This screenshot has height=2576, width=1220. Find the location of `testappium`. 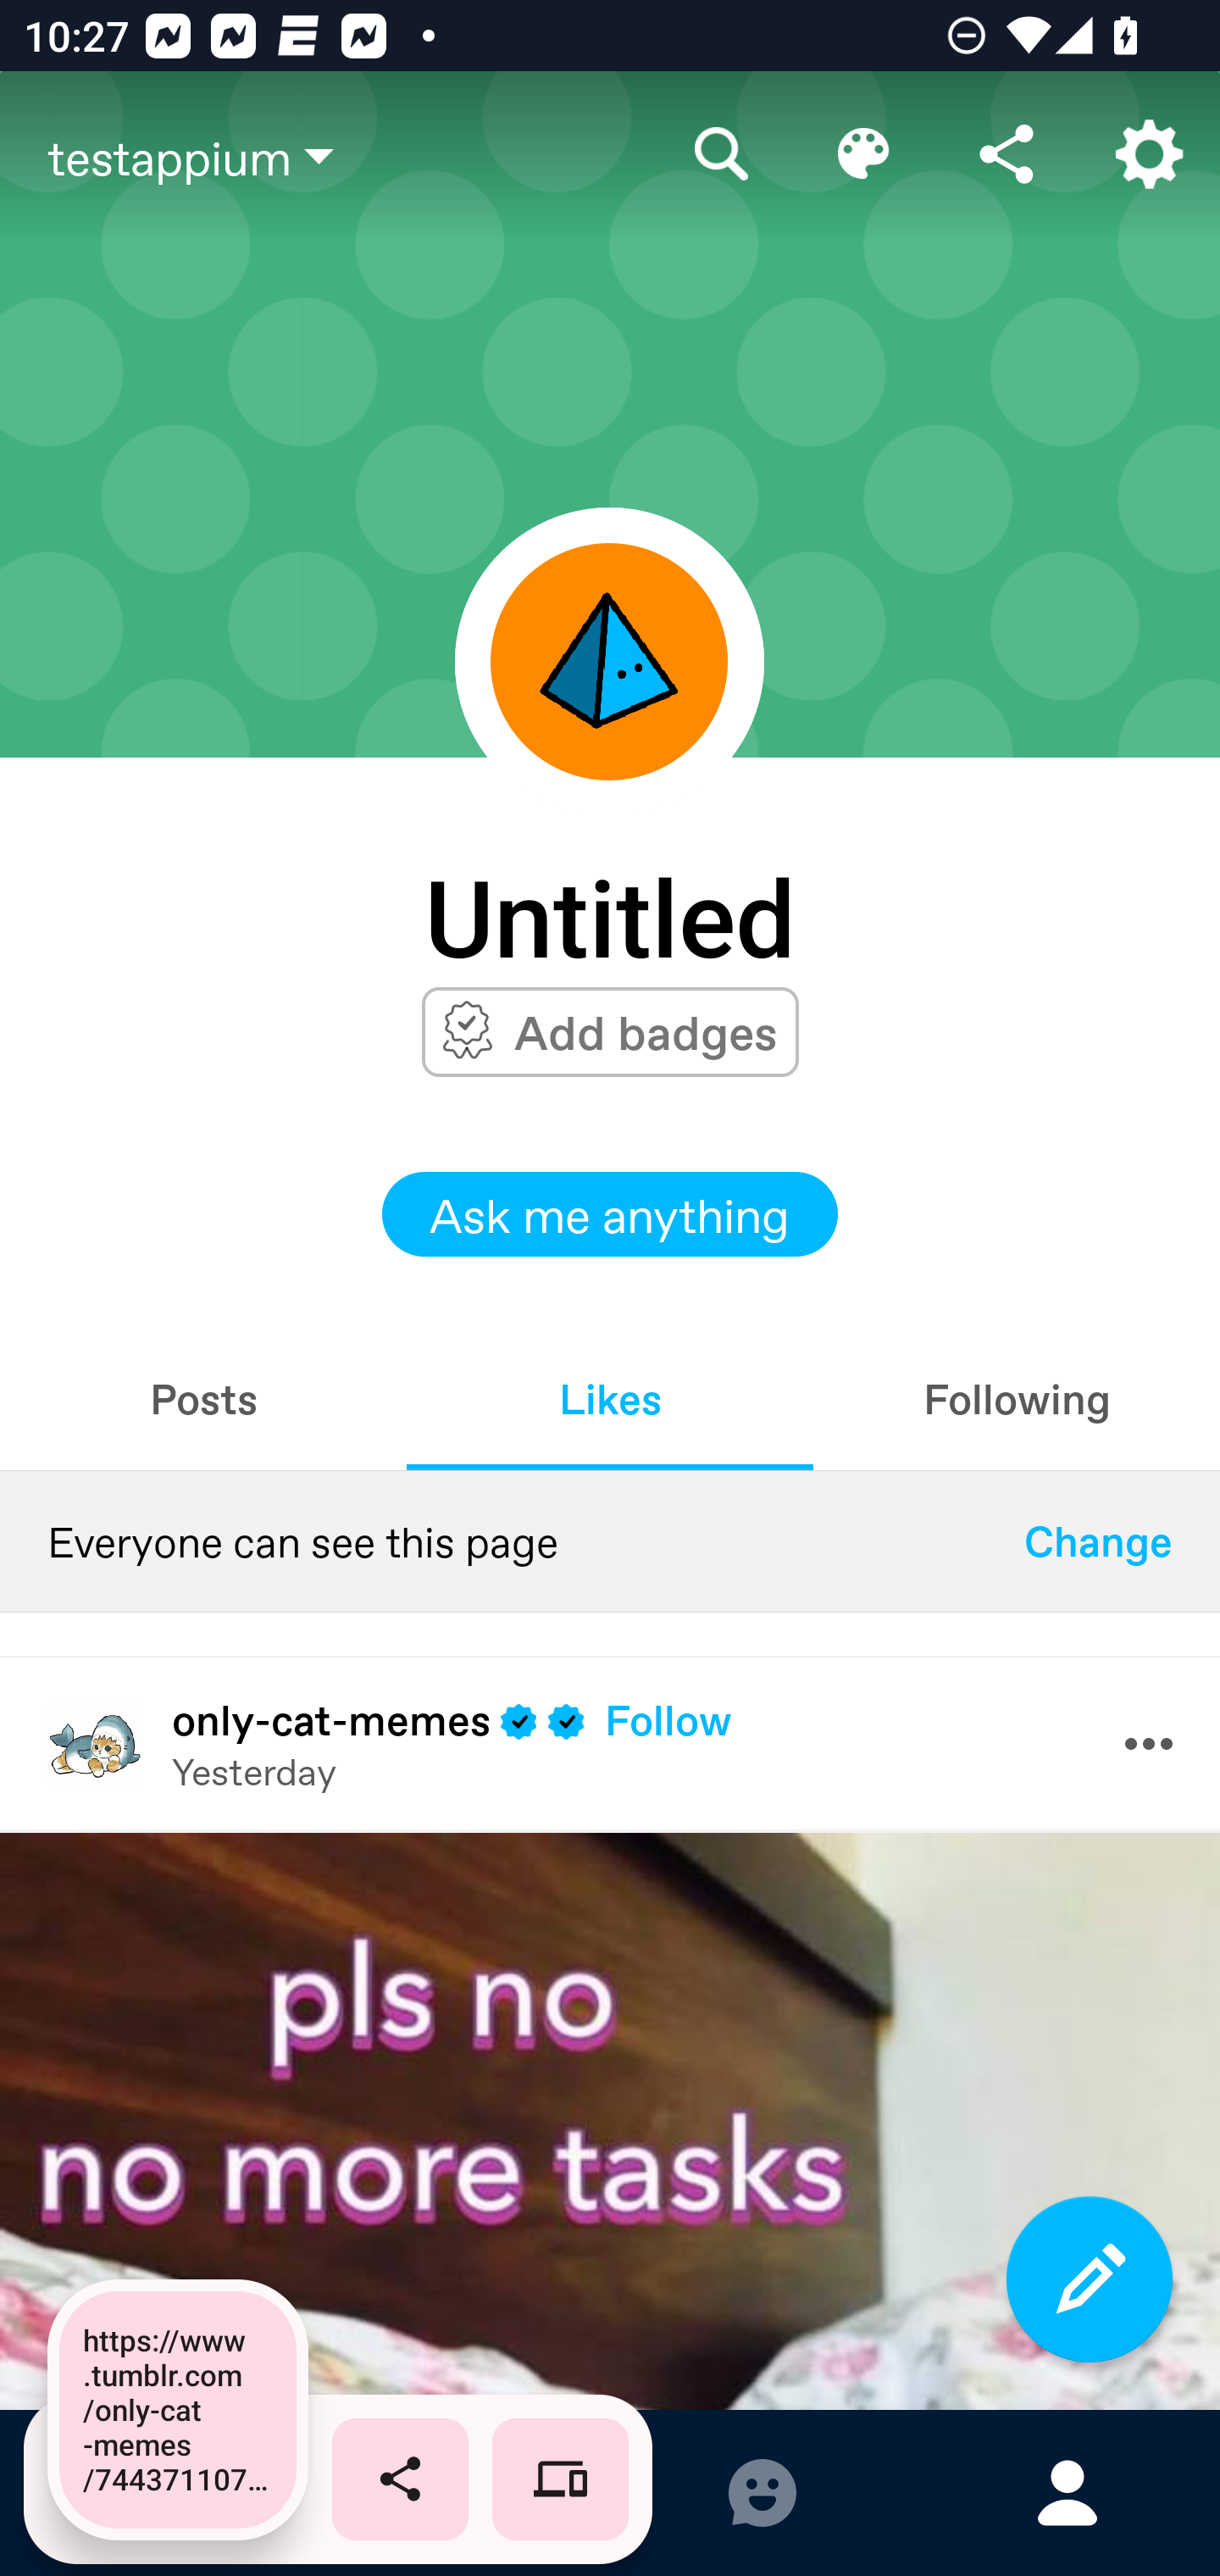

testappium is located at coordinates (349, 157).